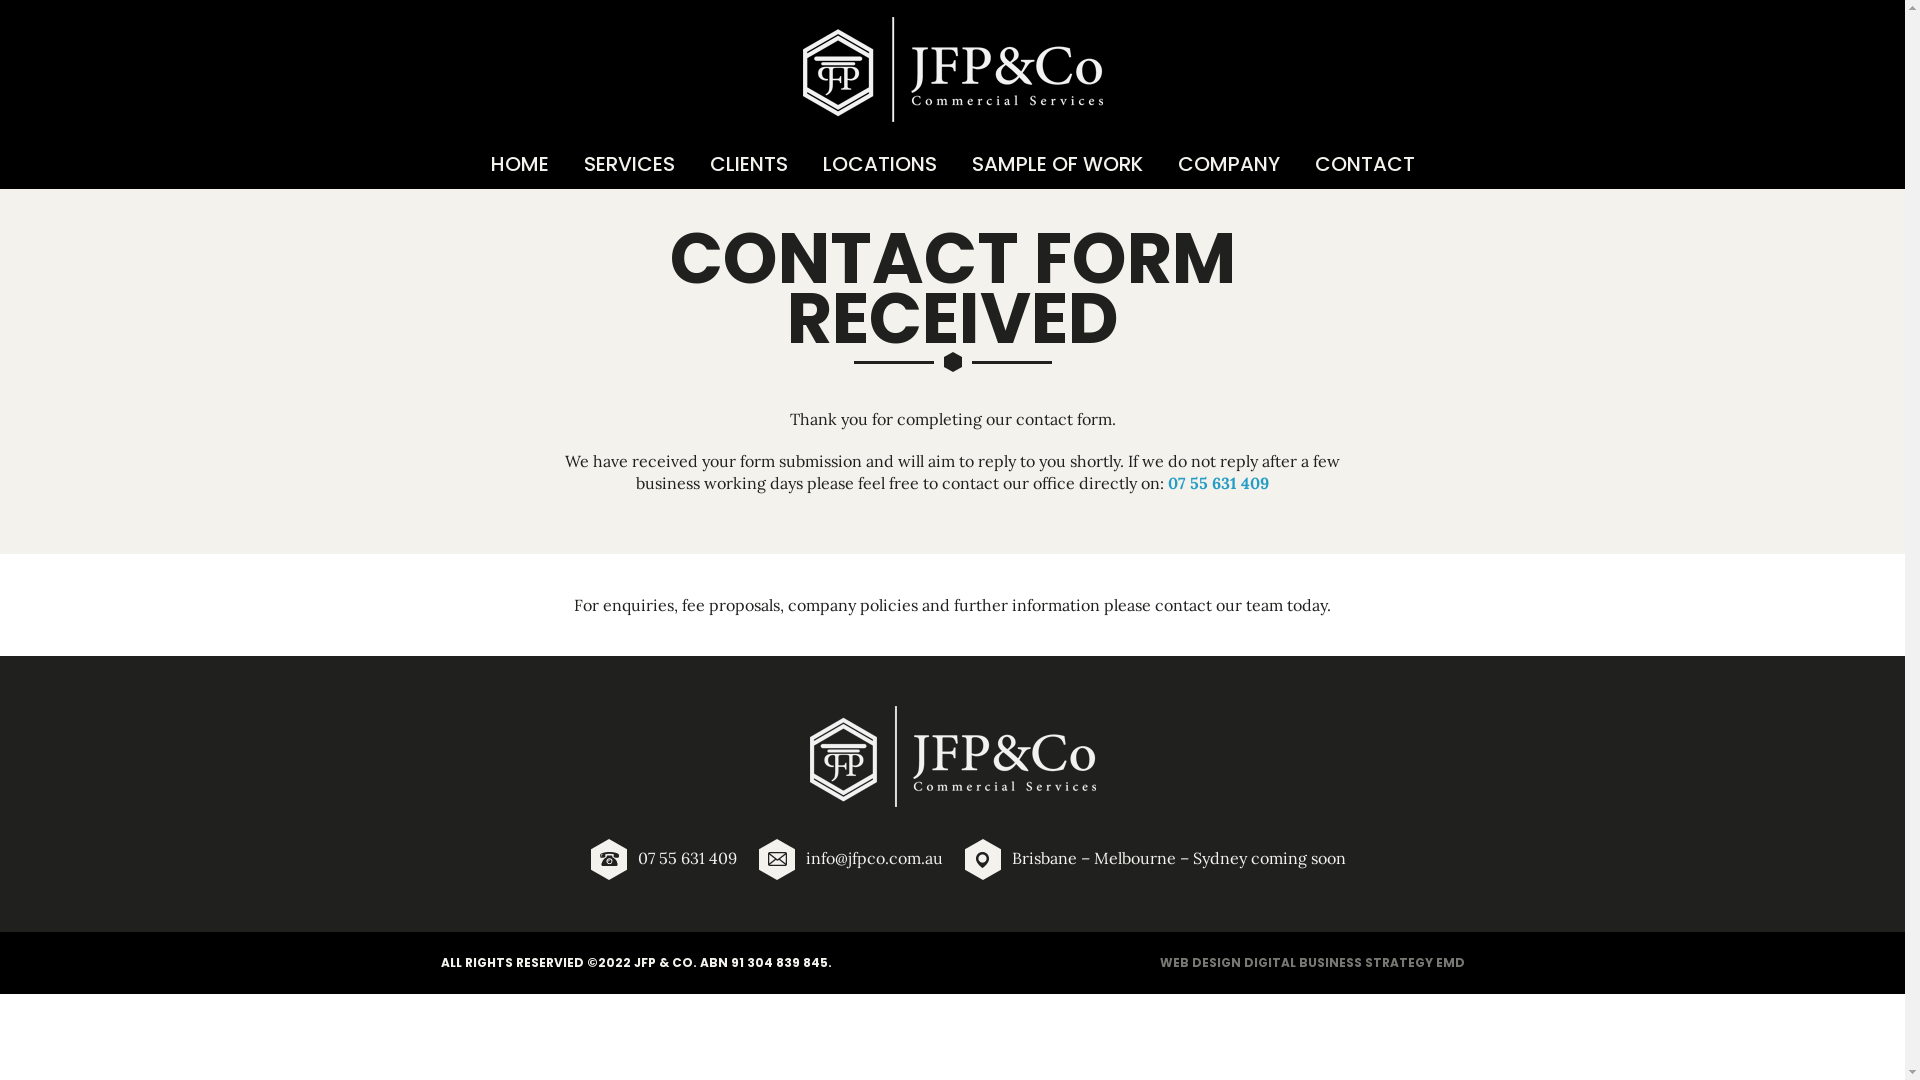 Image resolution: width=1920 pixels, height=1080 pixels. I want to click on JFP & CO. ABN 91 304 839 845, so click(731, 962).